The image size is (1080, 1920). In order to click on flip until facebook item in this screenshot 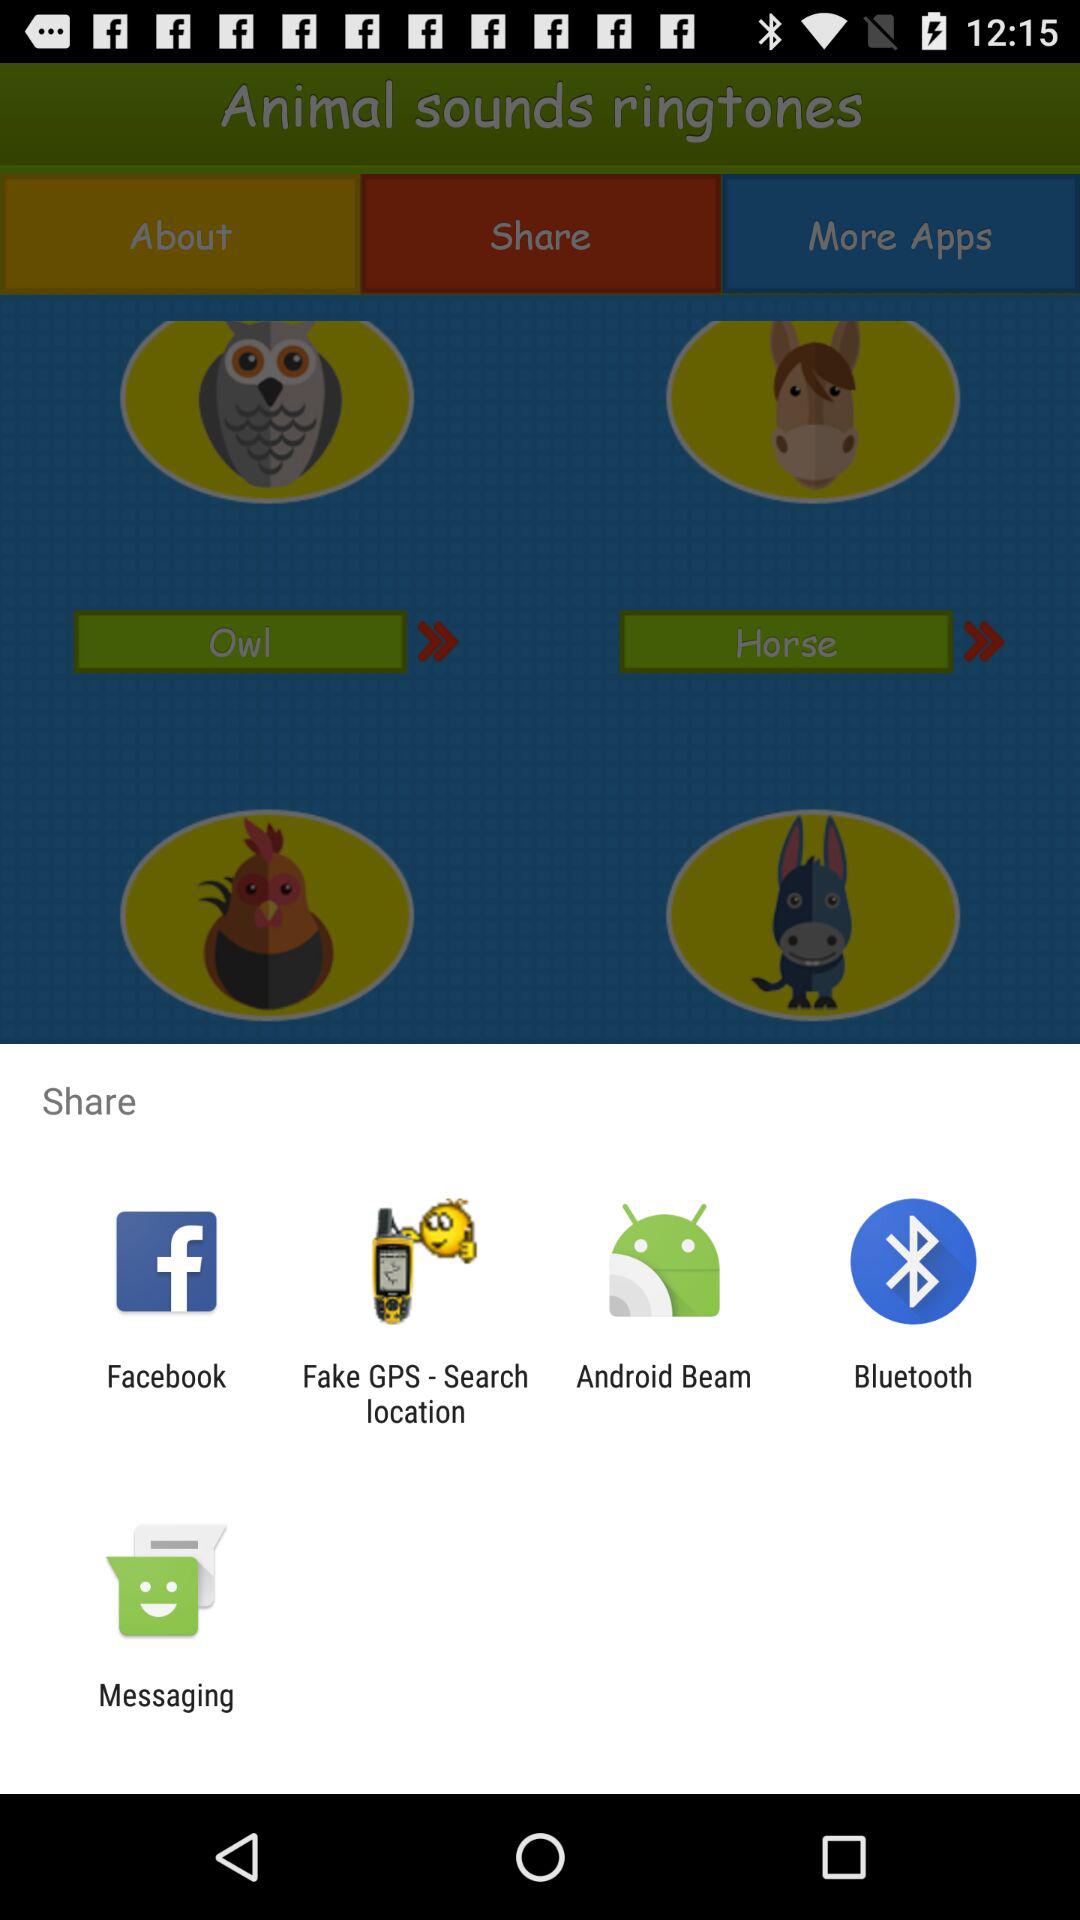, I will do `click(166, 1393)`.